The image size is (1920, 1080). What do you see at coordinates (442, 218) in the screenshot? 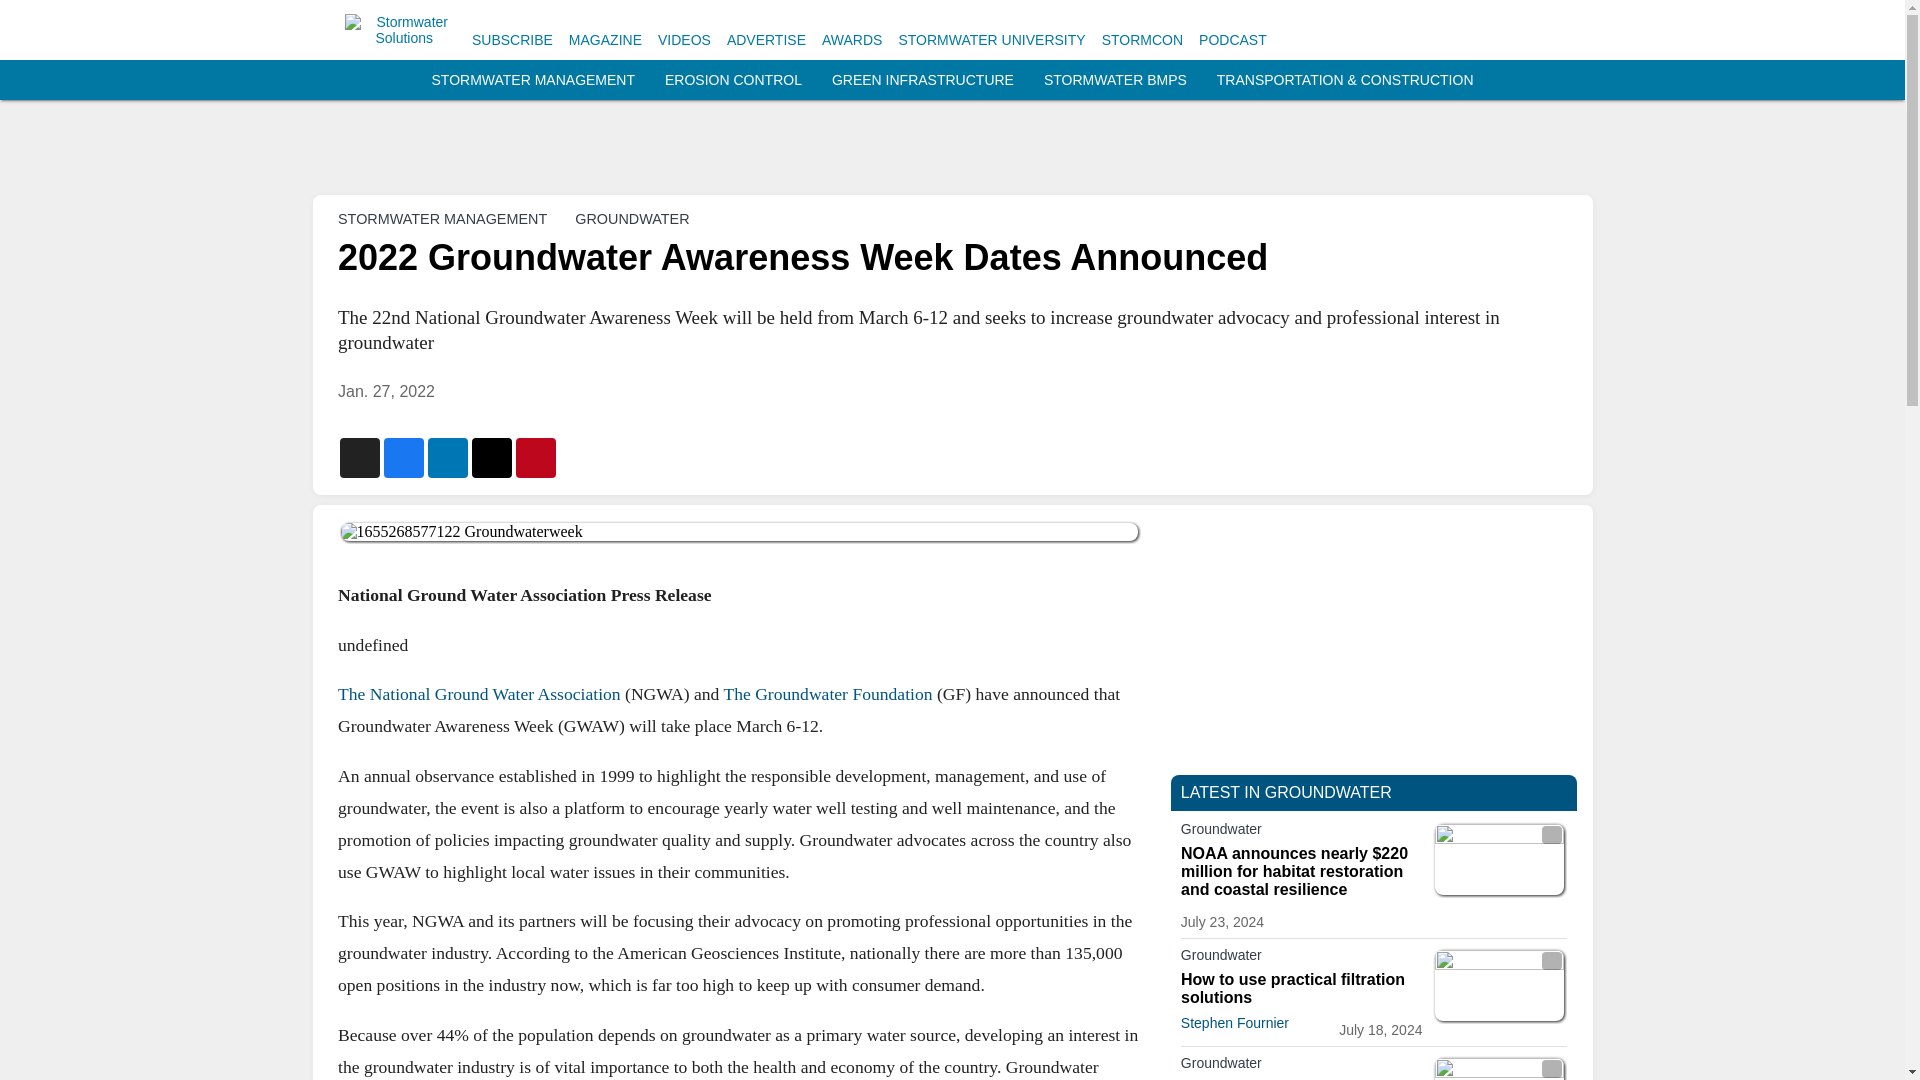
I see `STORMWATER MANAGEMENT` at bounding box center [442, 218].